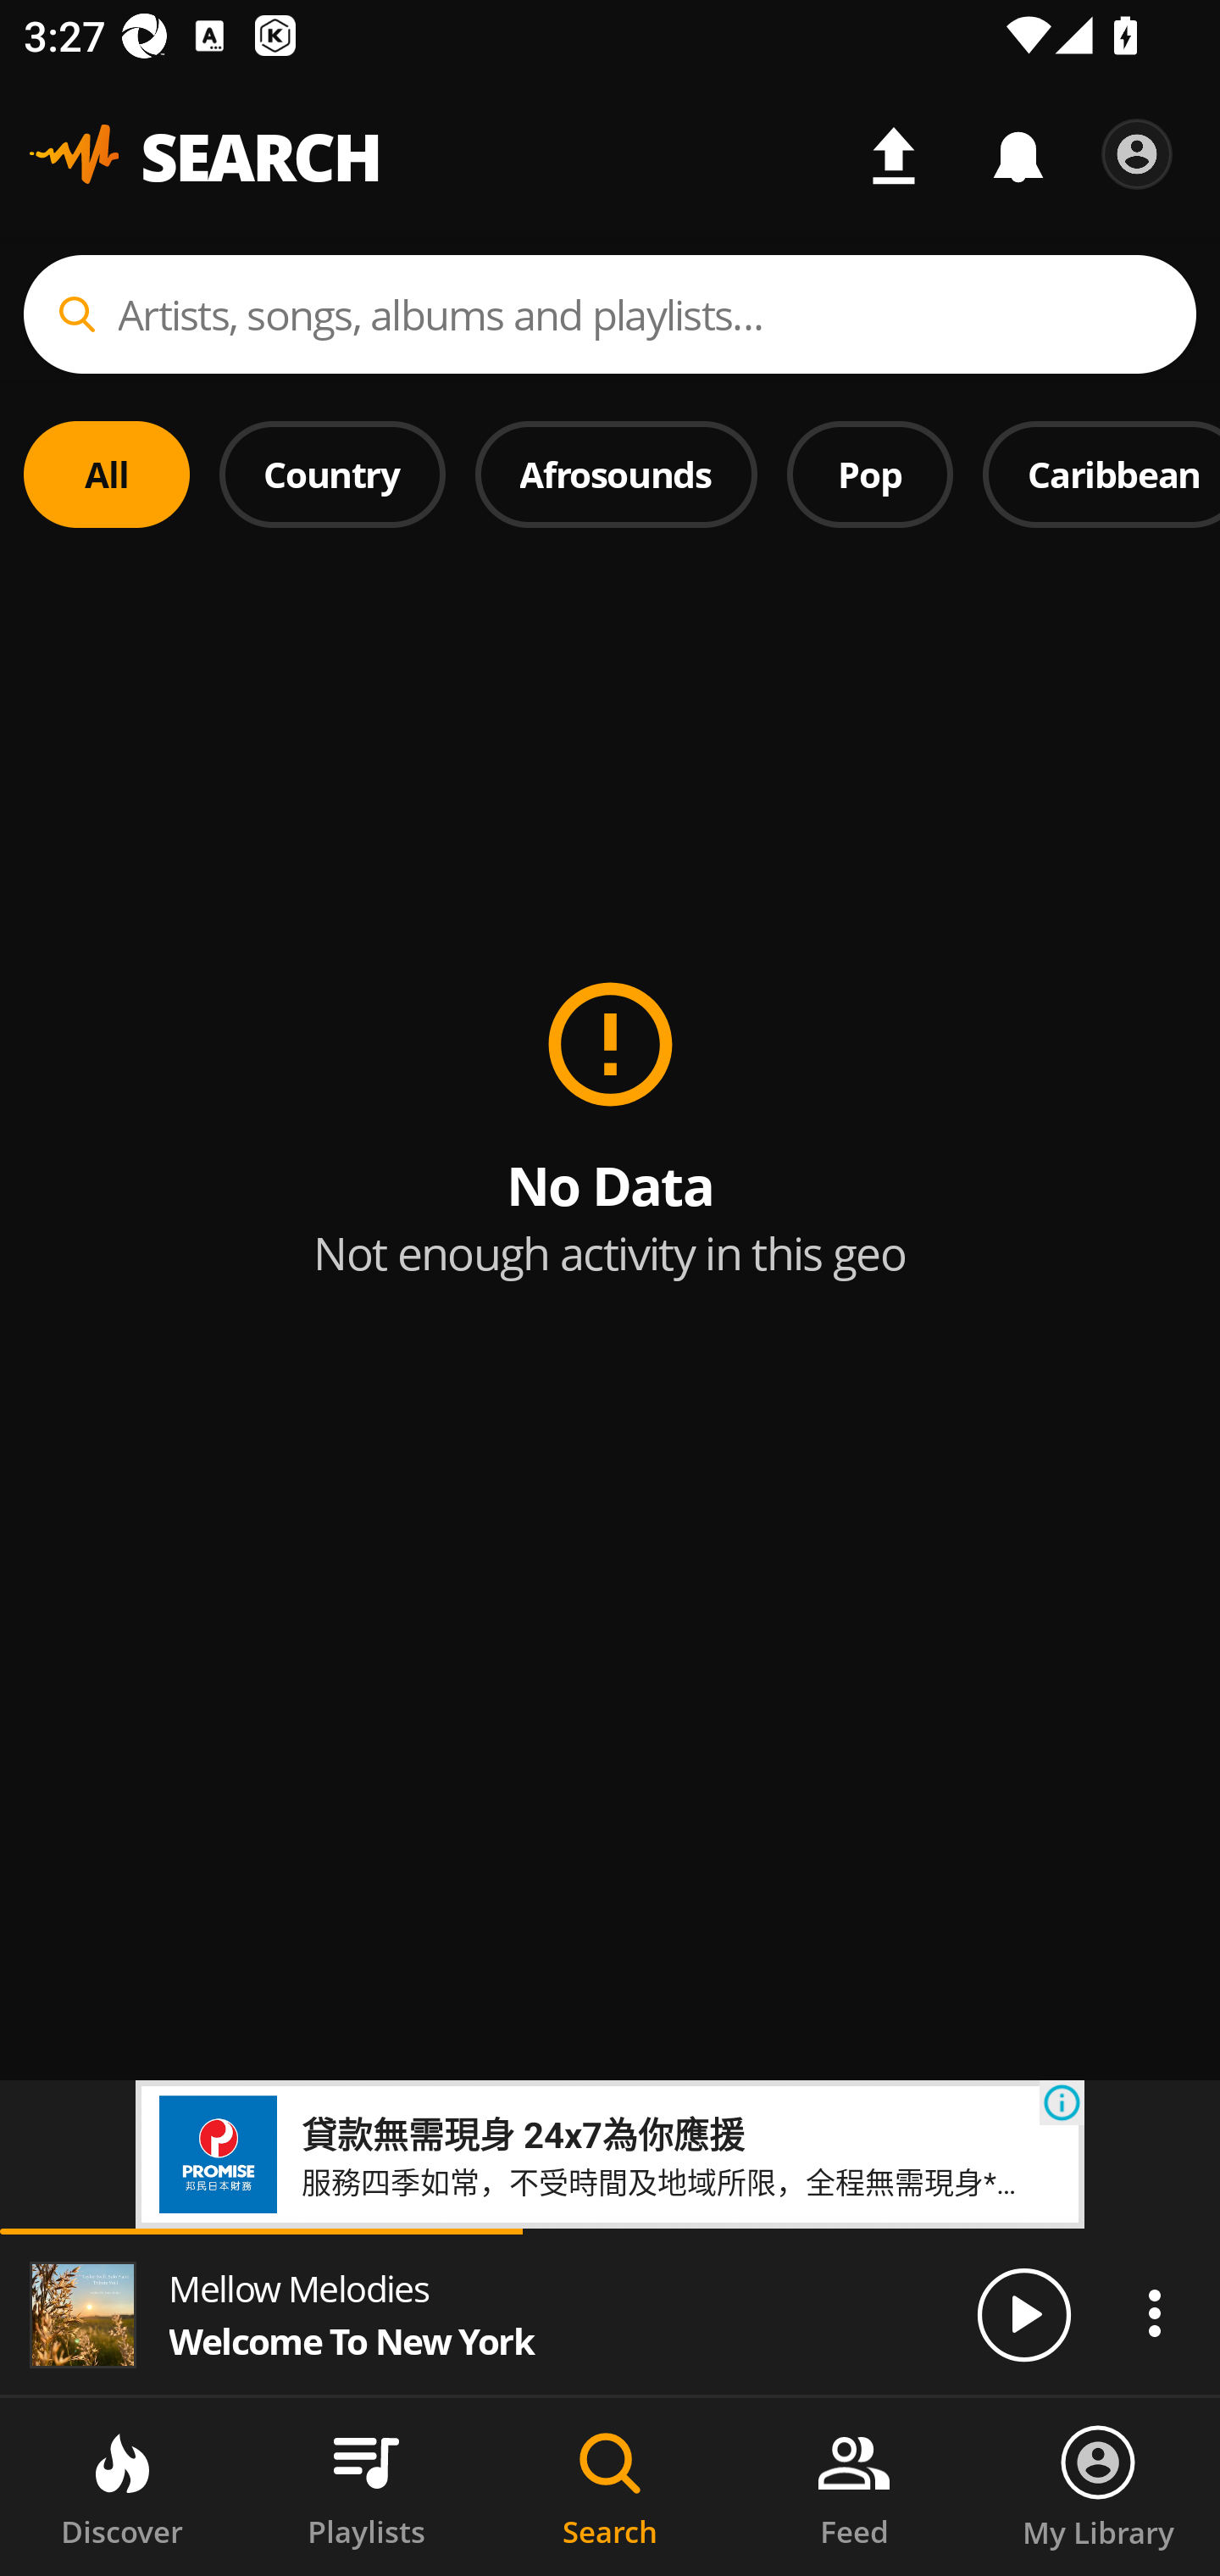 The image size is (1220, 2576). Describe the element at coordinates (122, 2487) in the screenshot. I see `Discover` at that location.